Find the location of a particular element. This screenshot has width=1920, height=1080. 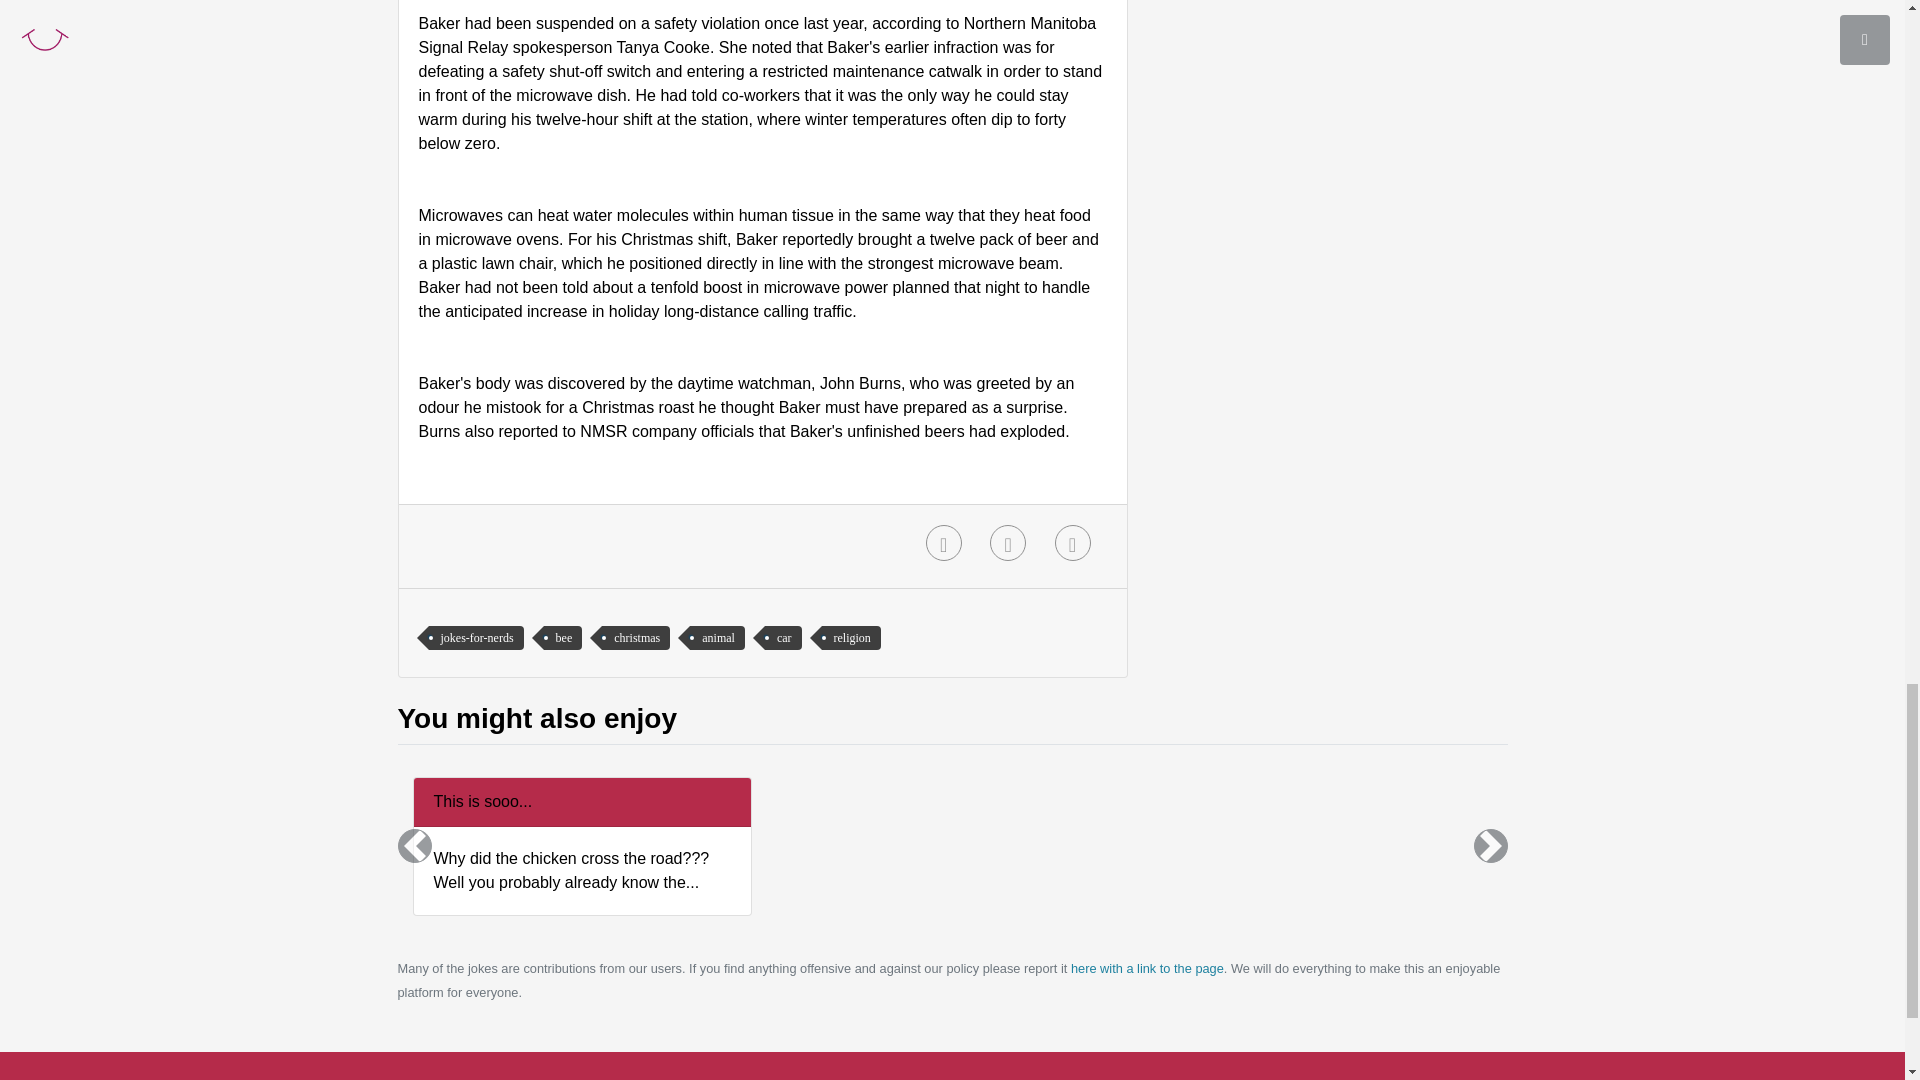

bee is located at coordinates (563, 638).